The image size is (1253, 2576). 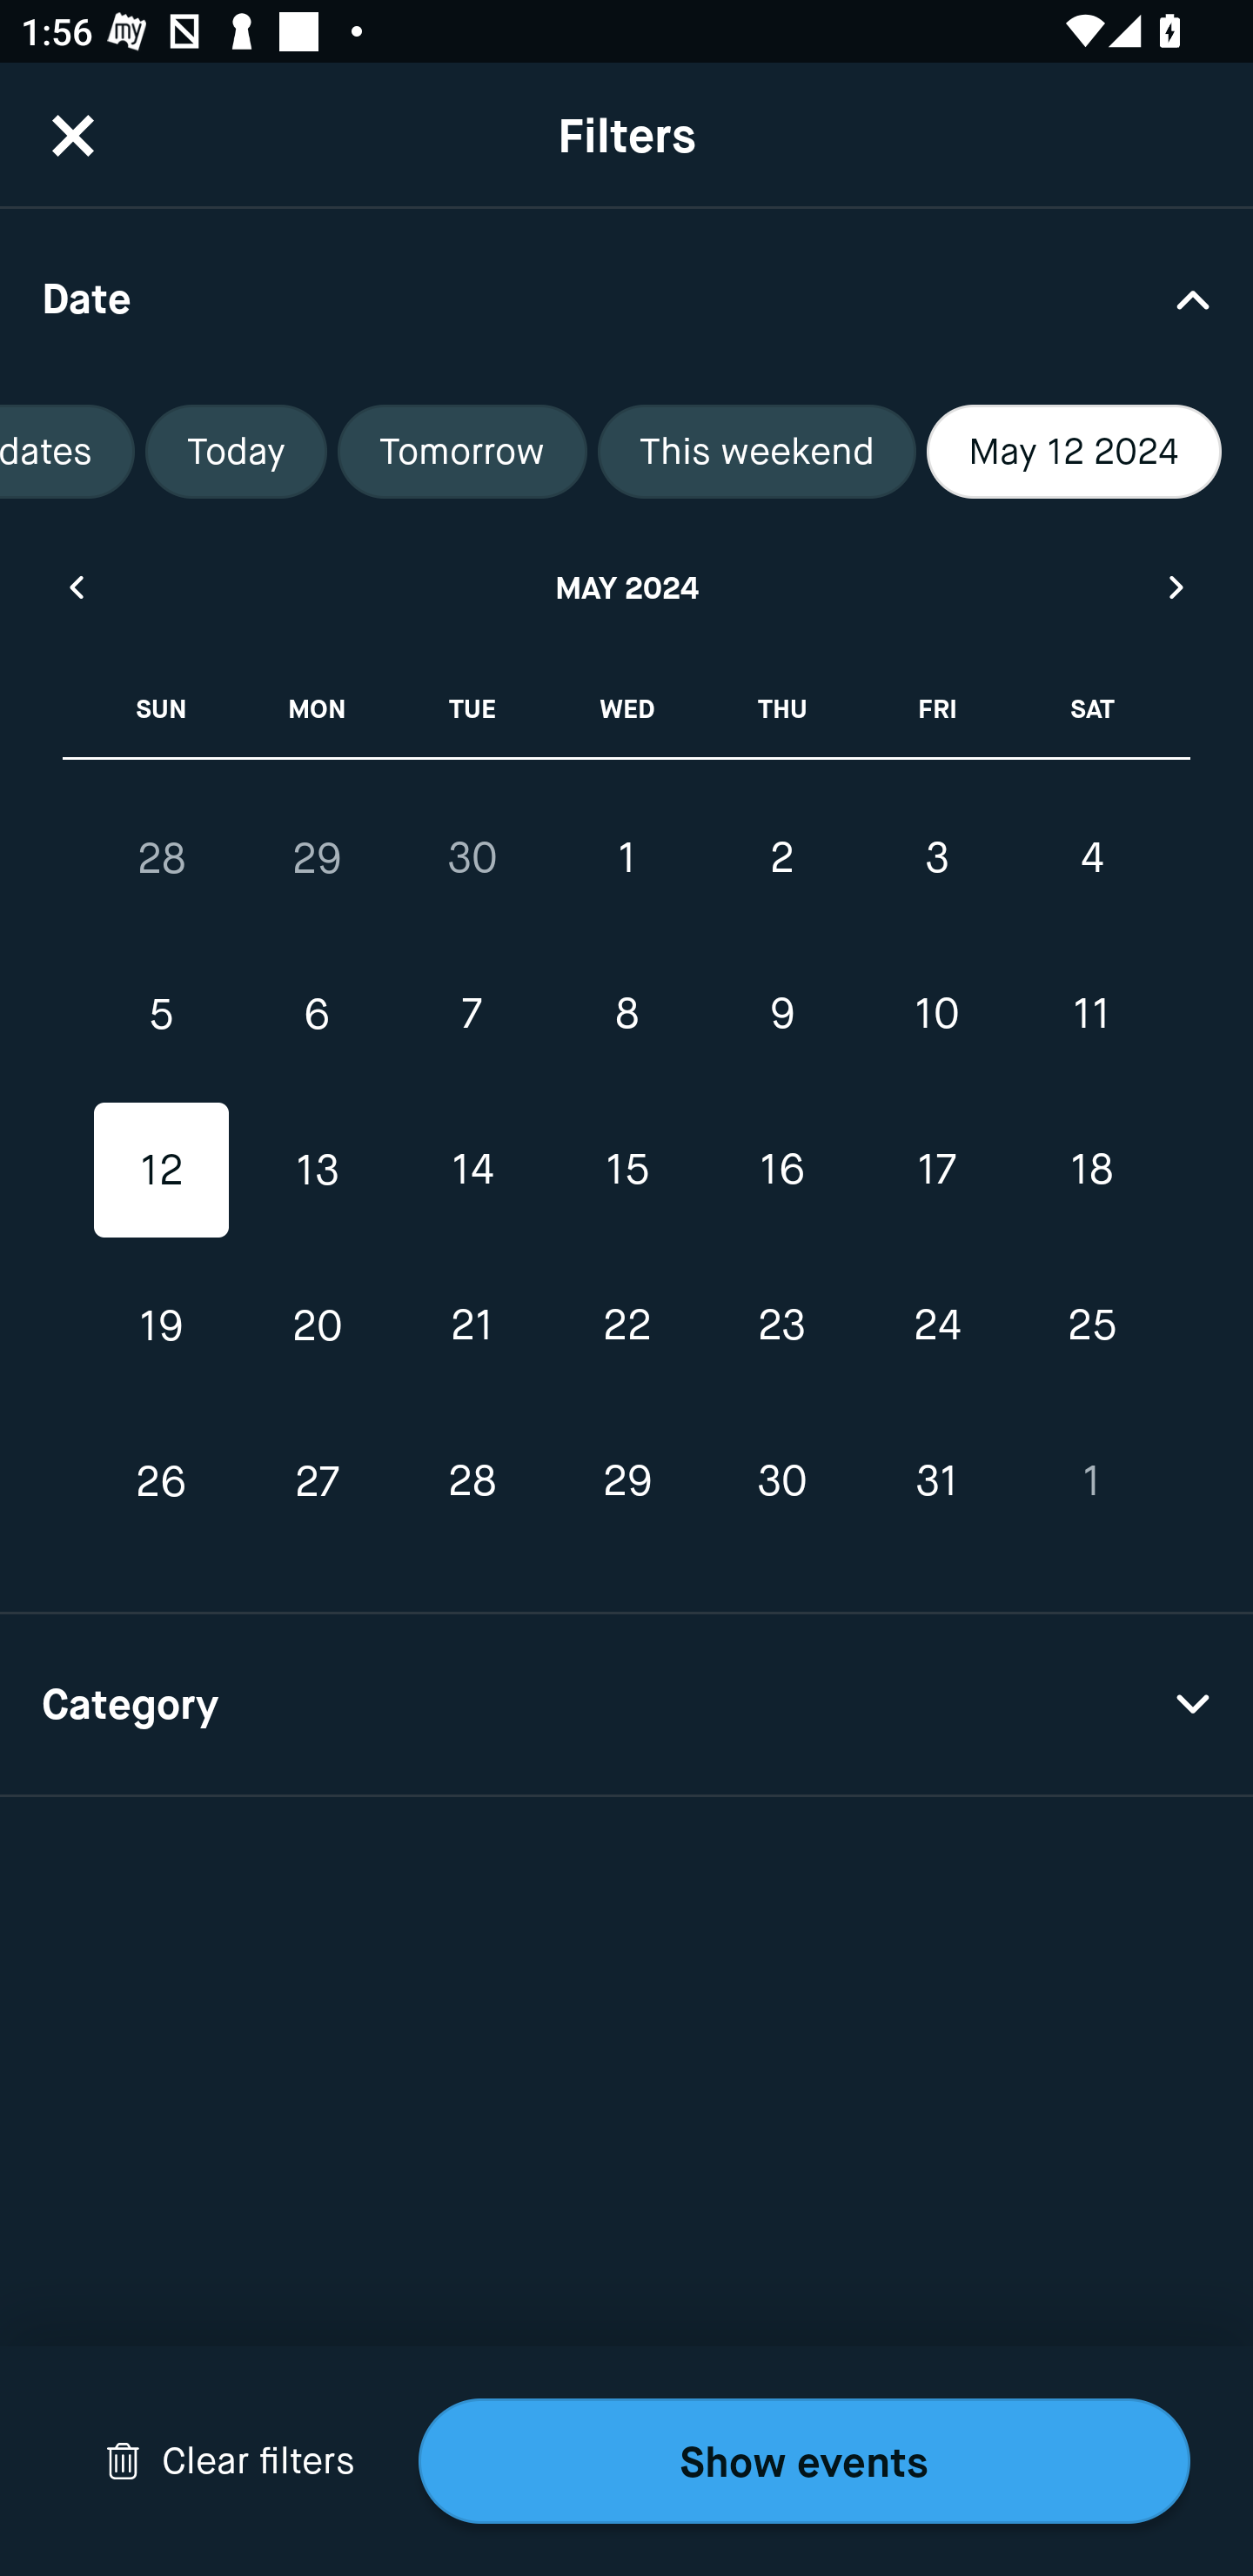 What do you see at coordinates (626, 298) in the screenshot?
I see `Date Drop Down Arrow` at bounding box center [626, 298].